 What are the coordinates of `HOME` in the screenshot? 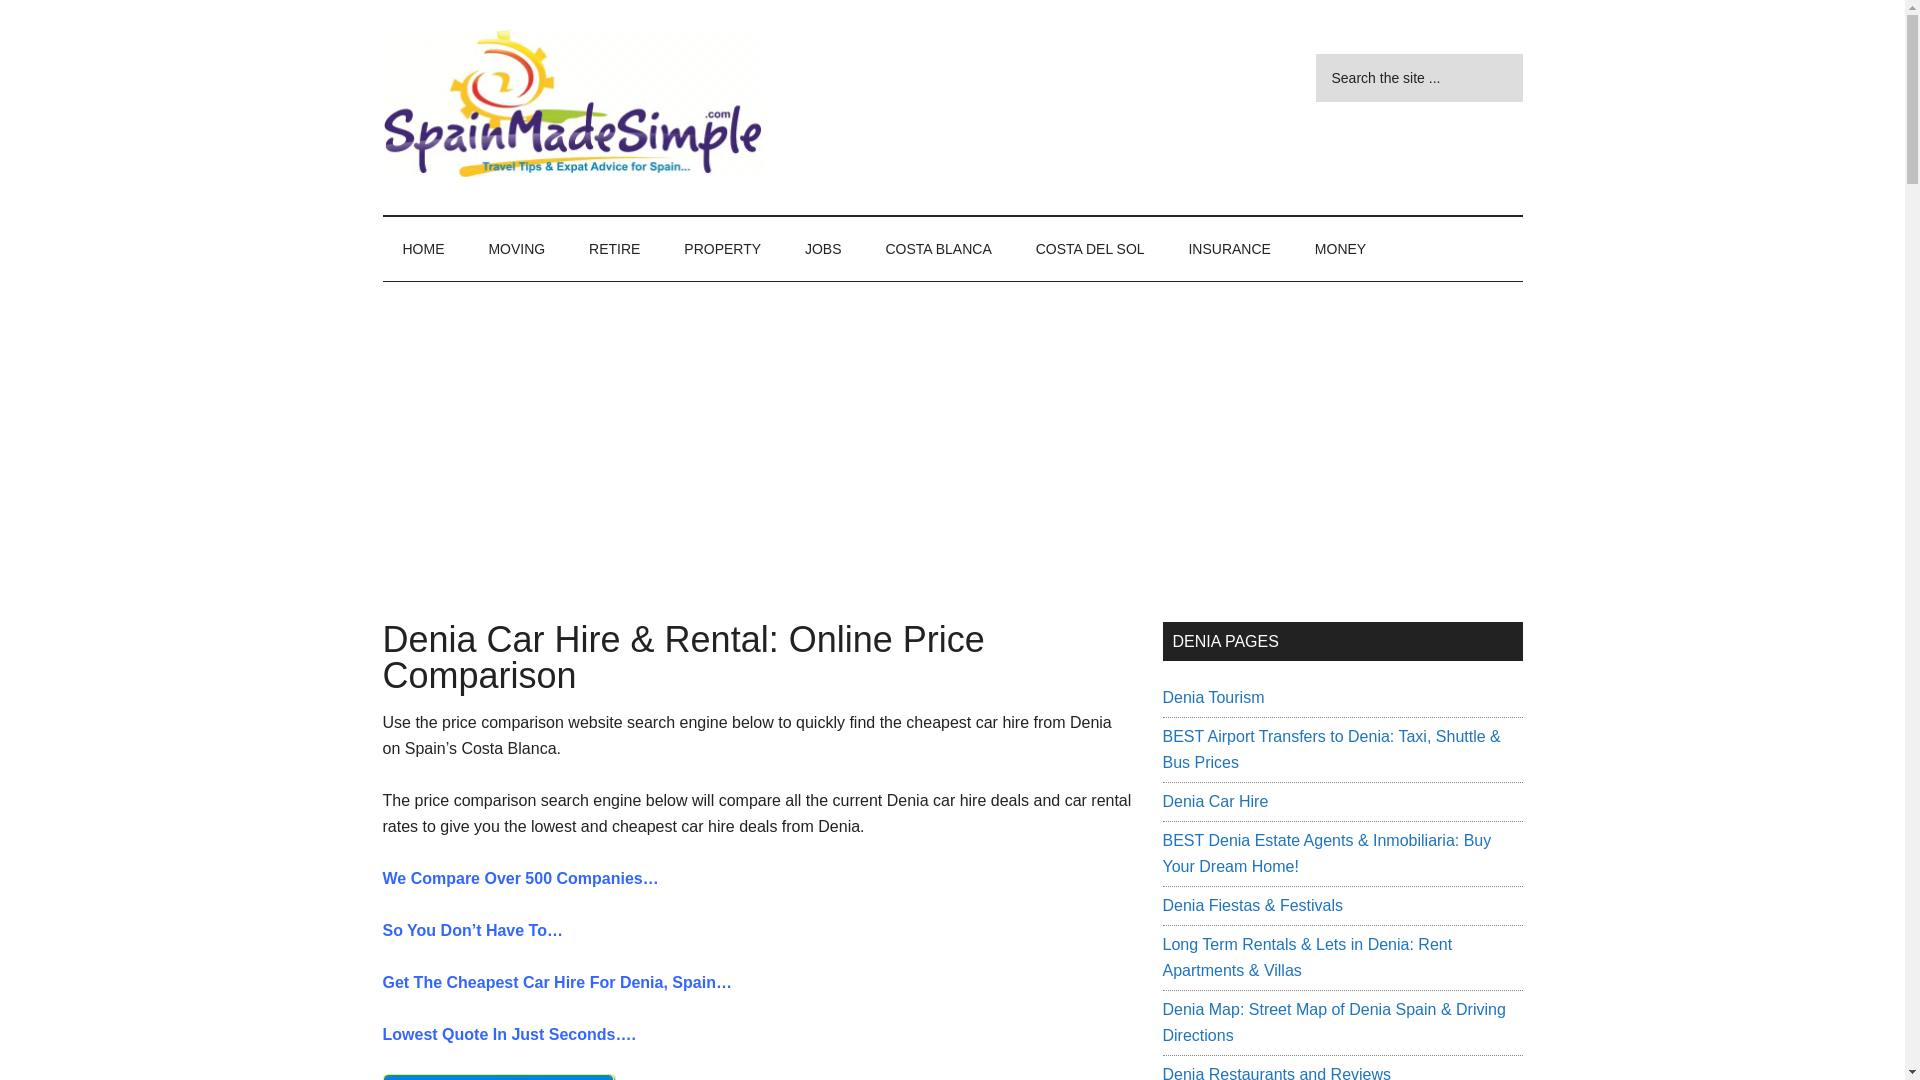 It's located at (423, 248).